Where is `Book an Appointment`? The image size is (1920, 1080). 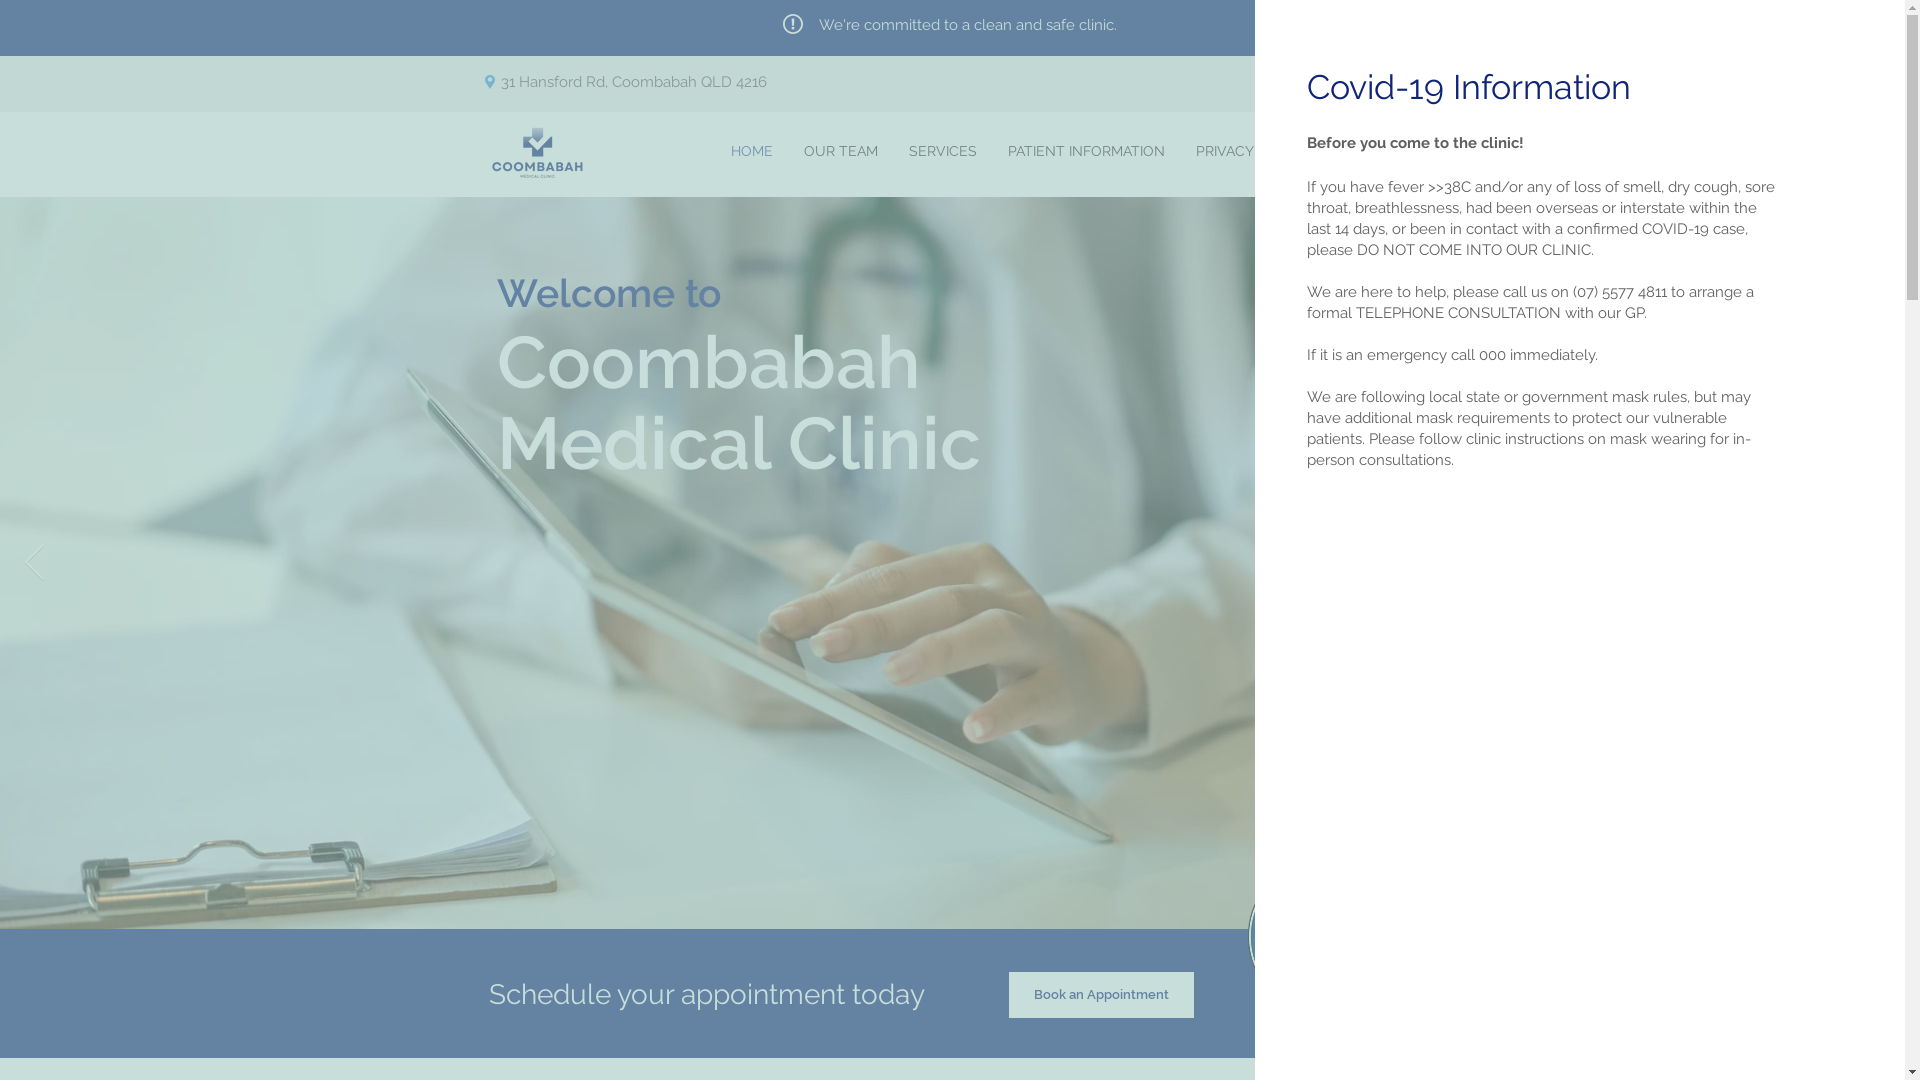
Book an Appointment is located at coordinates (1100, 994).